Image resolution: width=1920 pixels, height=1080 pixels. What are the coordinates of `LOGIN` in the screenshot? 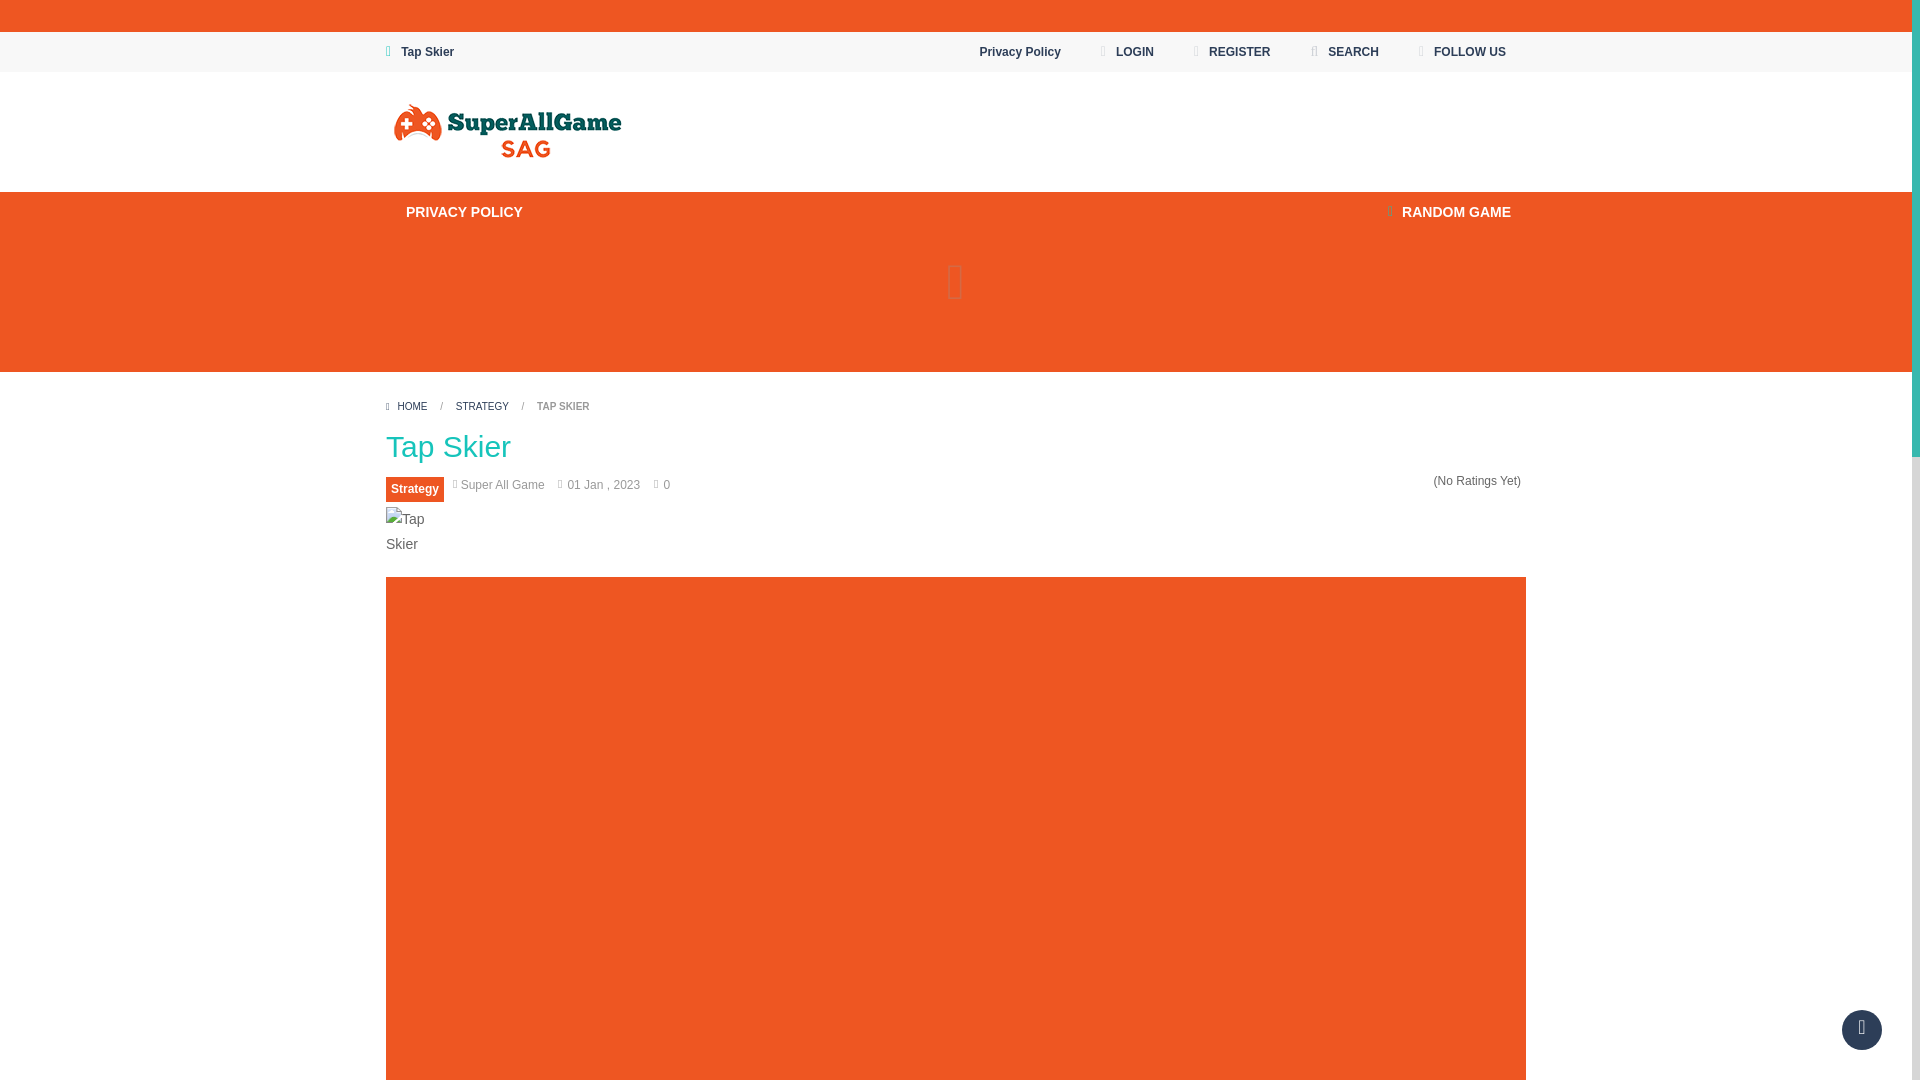 It's located at (1128, 52).